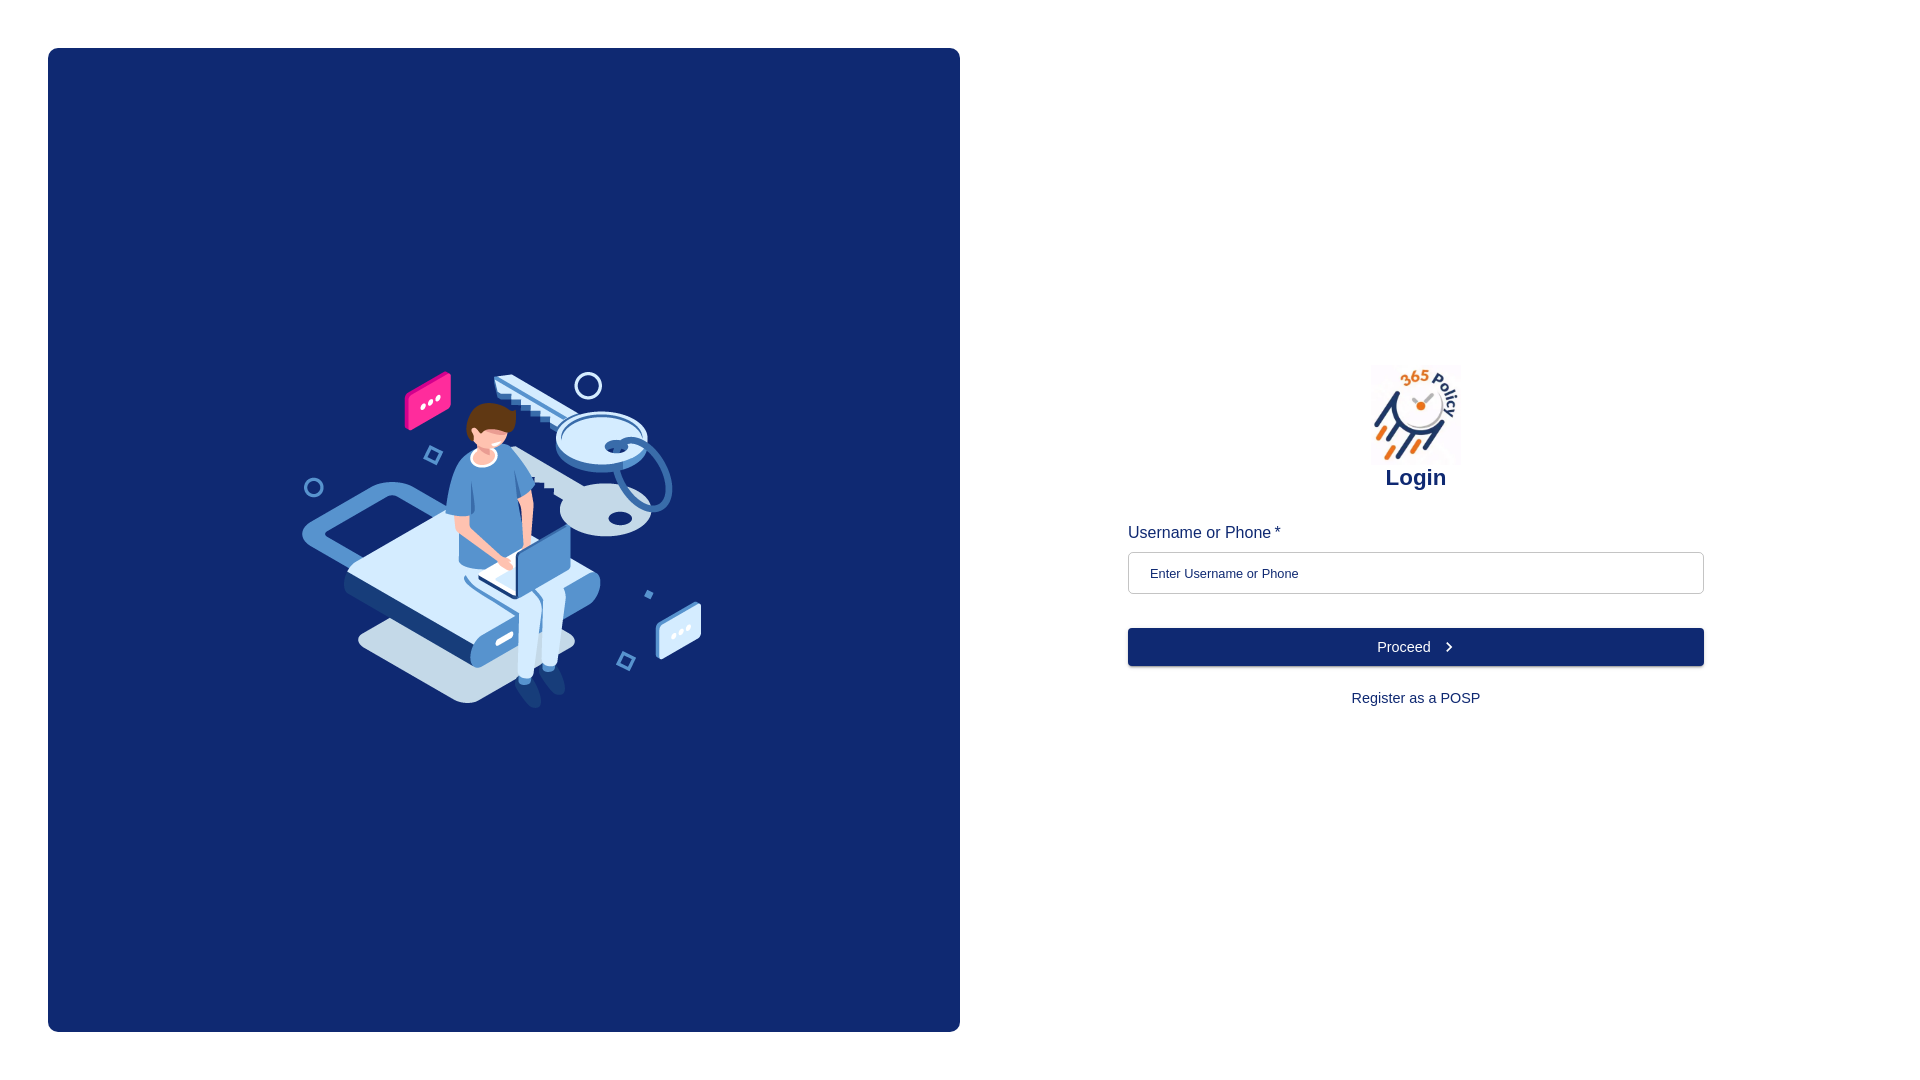  Describe the element at coordinates (1416, 647) in the screenshot. I see `Proceed` at that location.